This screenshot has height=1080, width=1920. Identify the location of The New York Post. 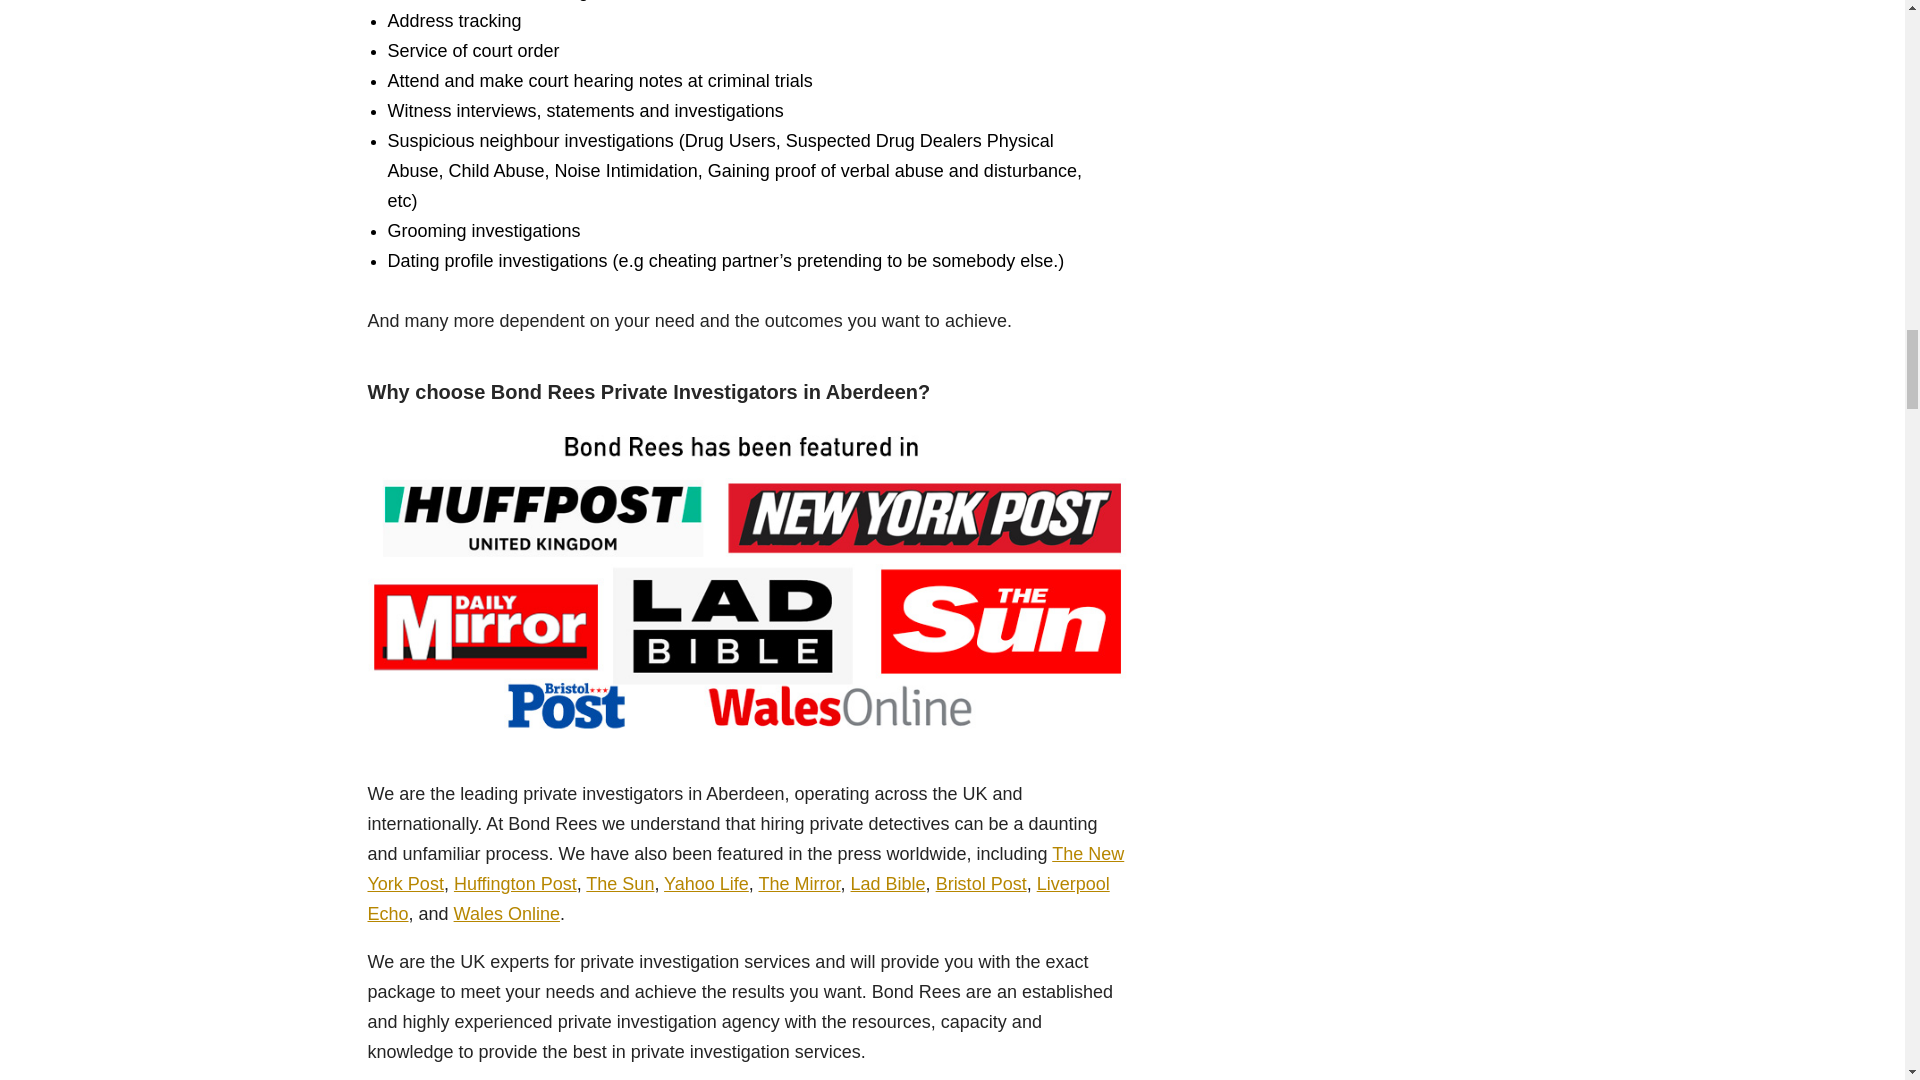
(746, 868).